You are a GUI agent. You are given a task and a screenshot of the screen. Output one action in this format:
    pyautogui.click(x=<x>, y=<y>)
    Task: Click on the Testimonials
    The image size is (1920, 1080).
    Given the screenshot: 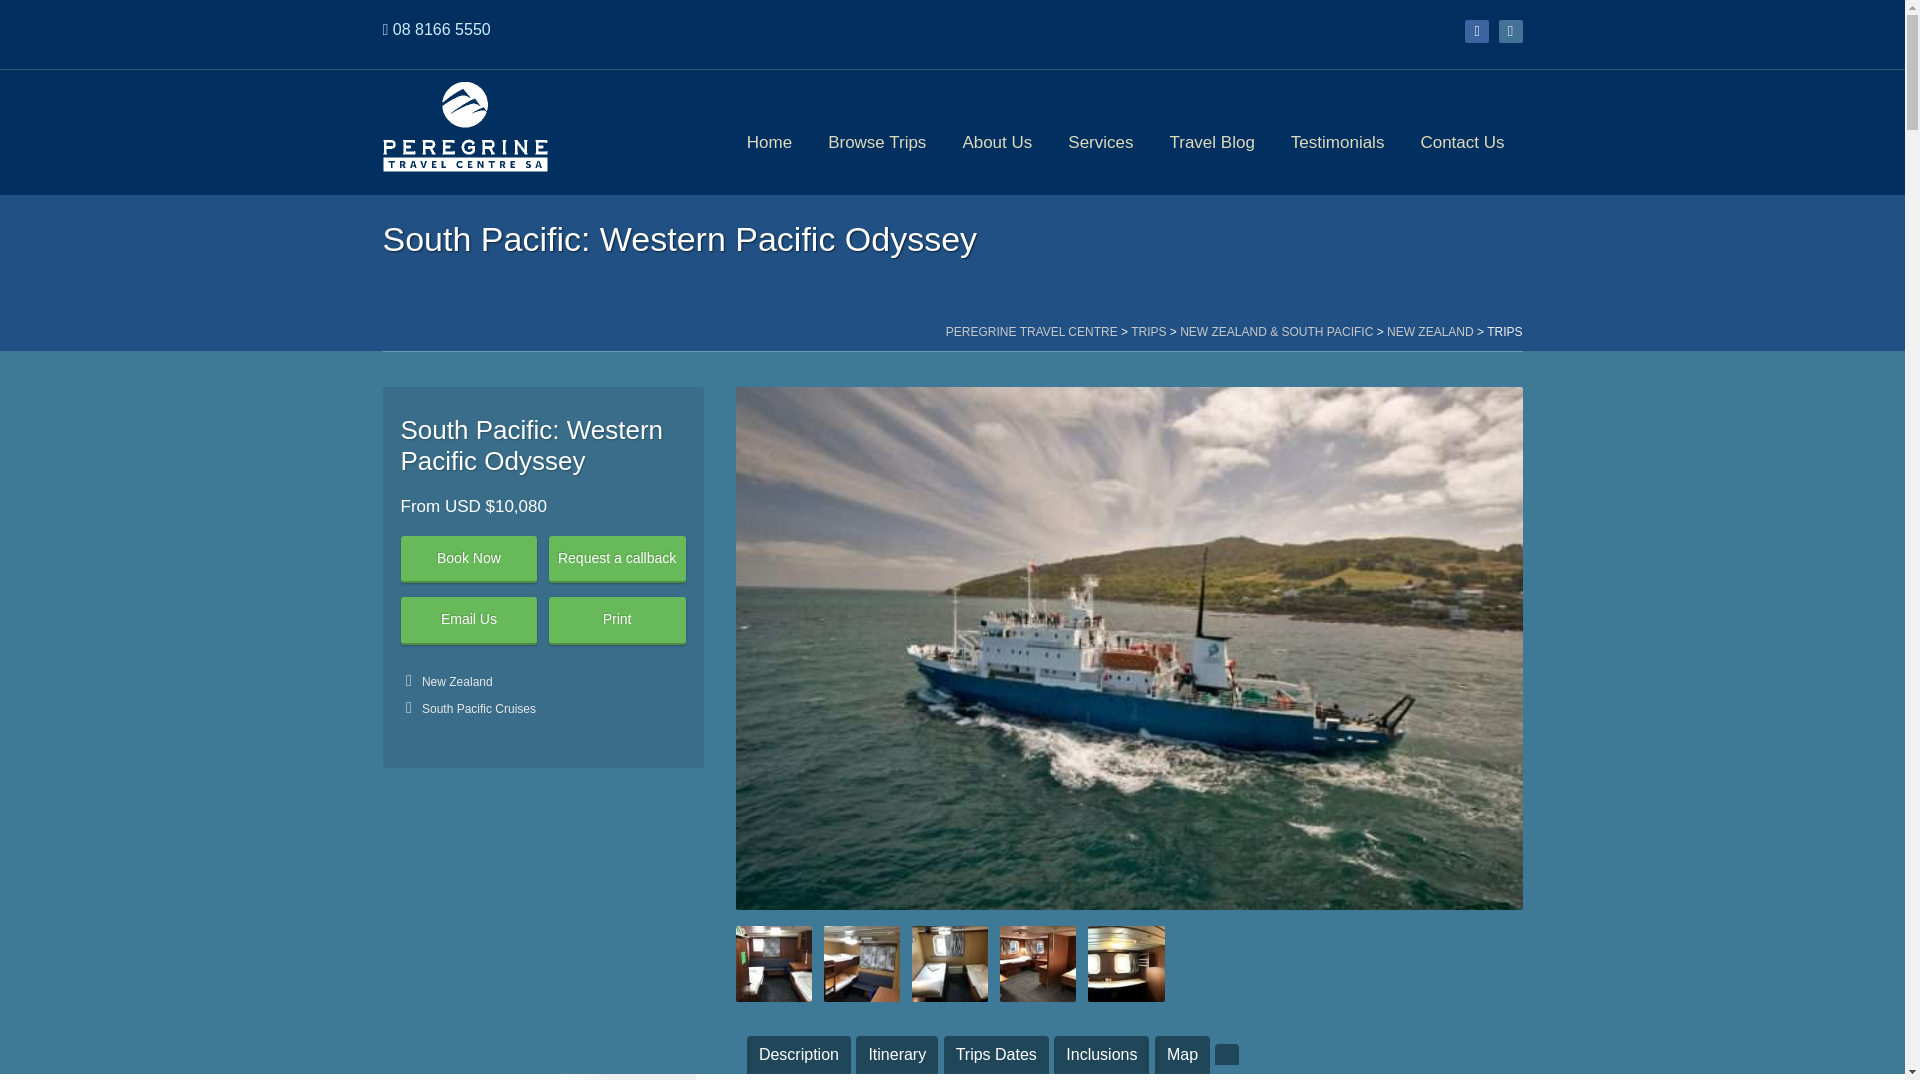 What is the action you would take?
    pyautogui.click(x=1338, y=132)
    